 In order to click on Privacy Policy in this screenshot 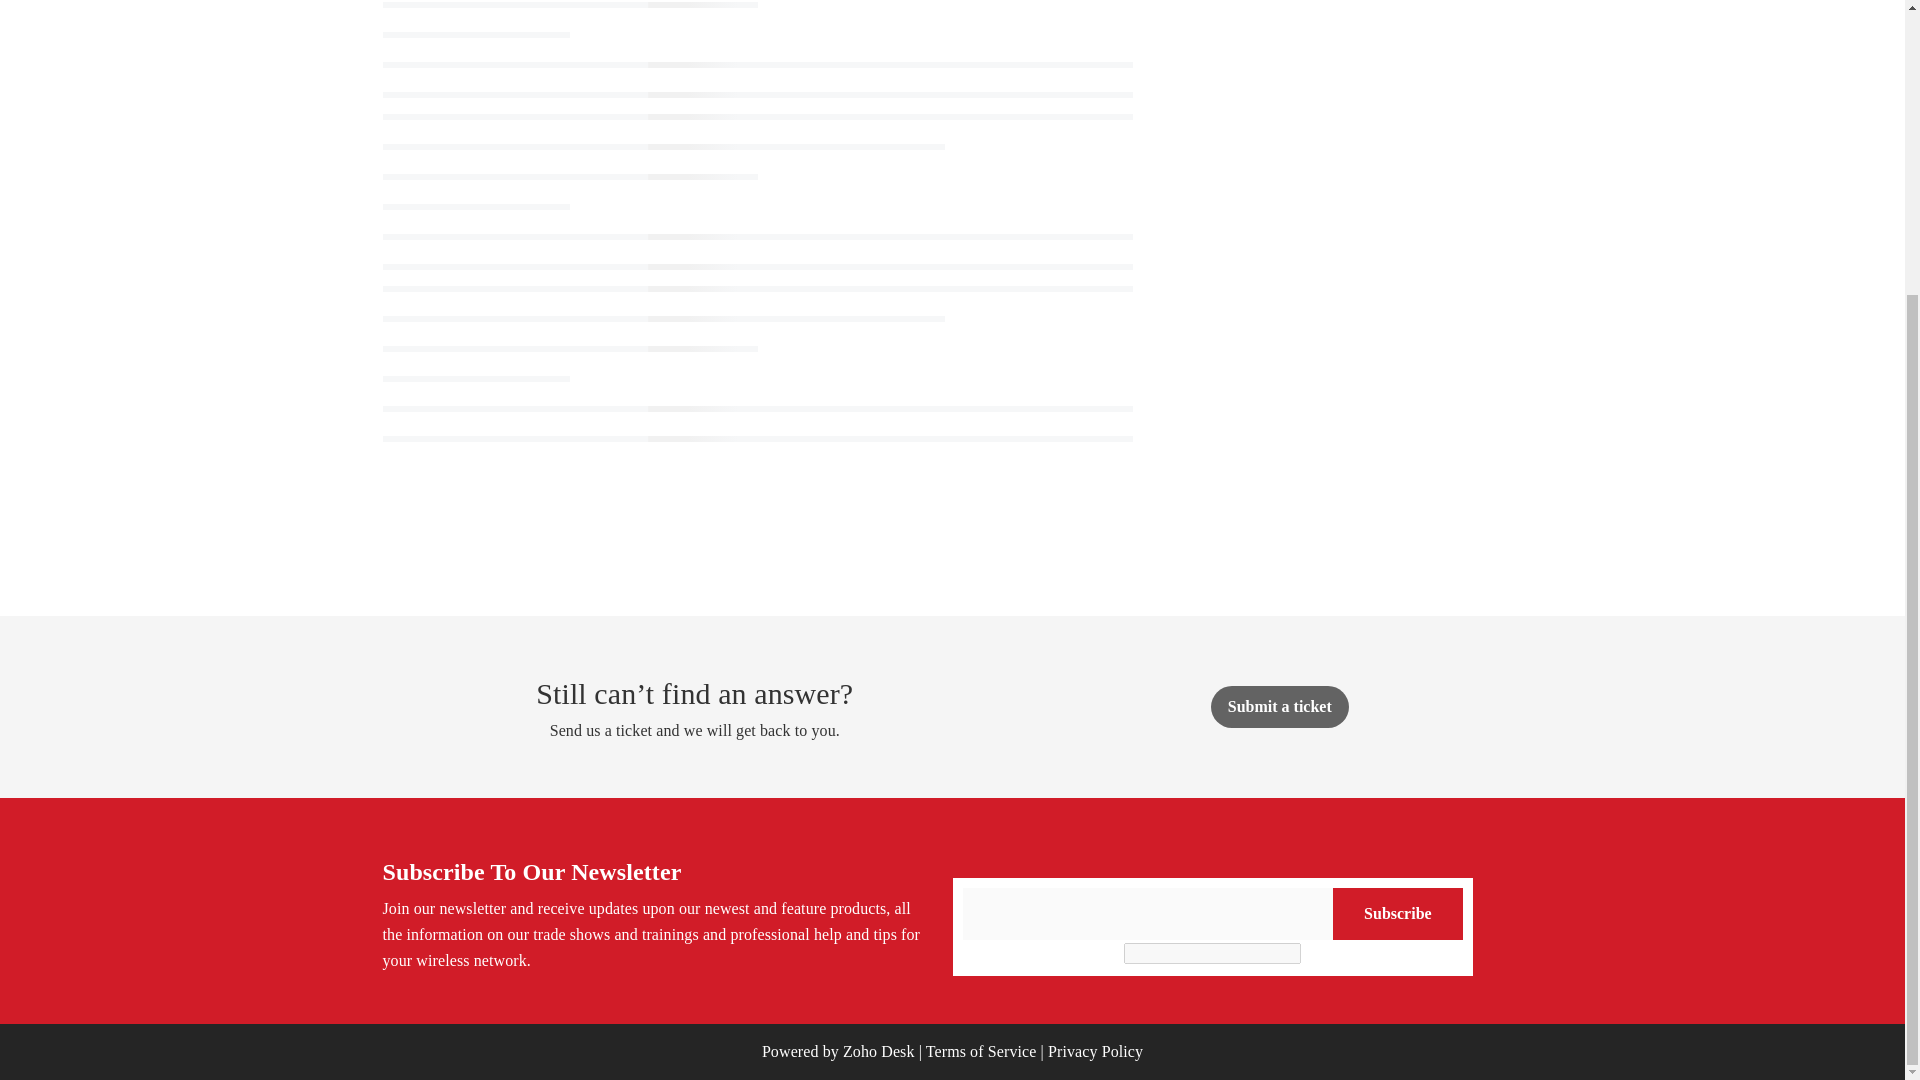, I will do `click(1095, 1051)`.